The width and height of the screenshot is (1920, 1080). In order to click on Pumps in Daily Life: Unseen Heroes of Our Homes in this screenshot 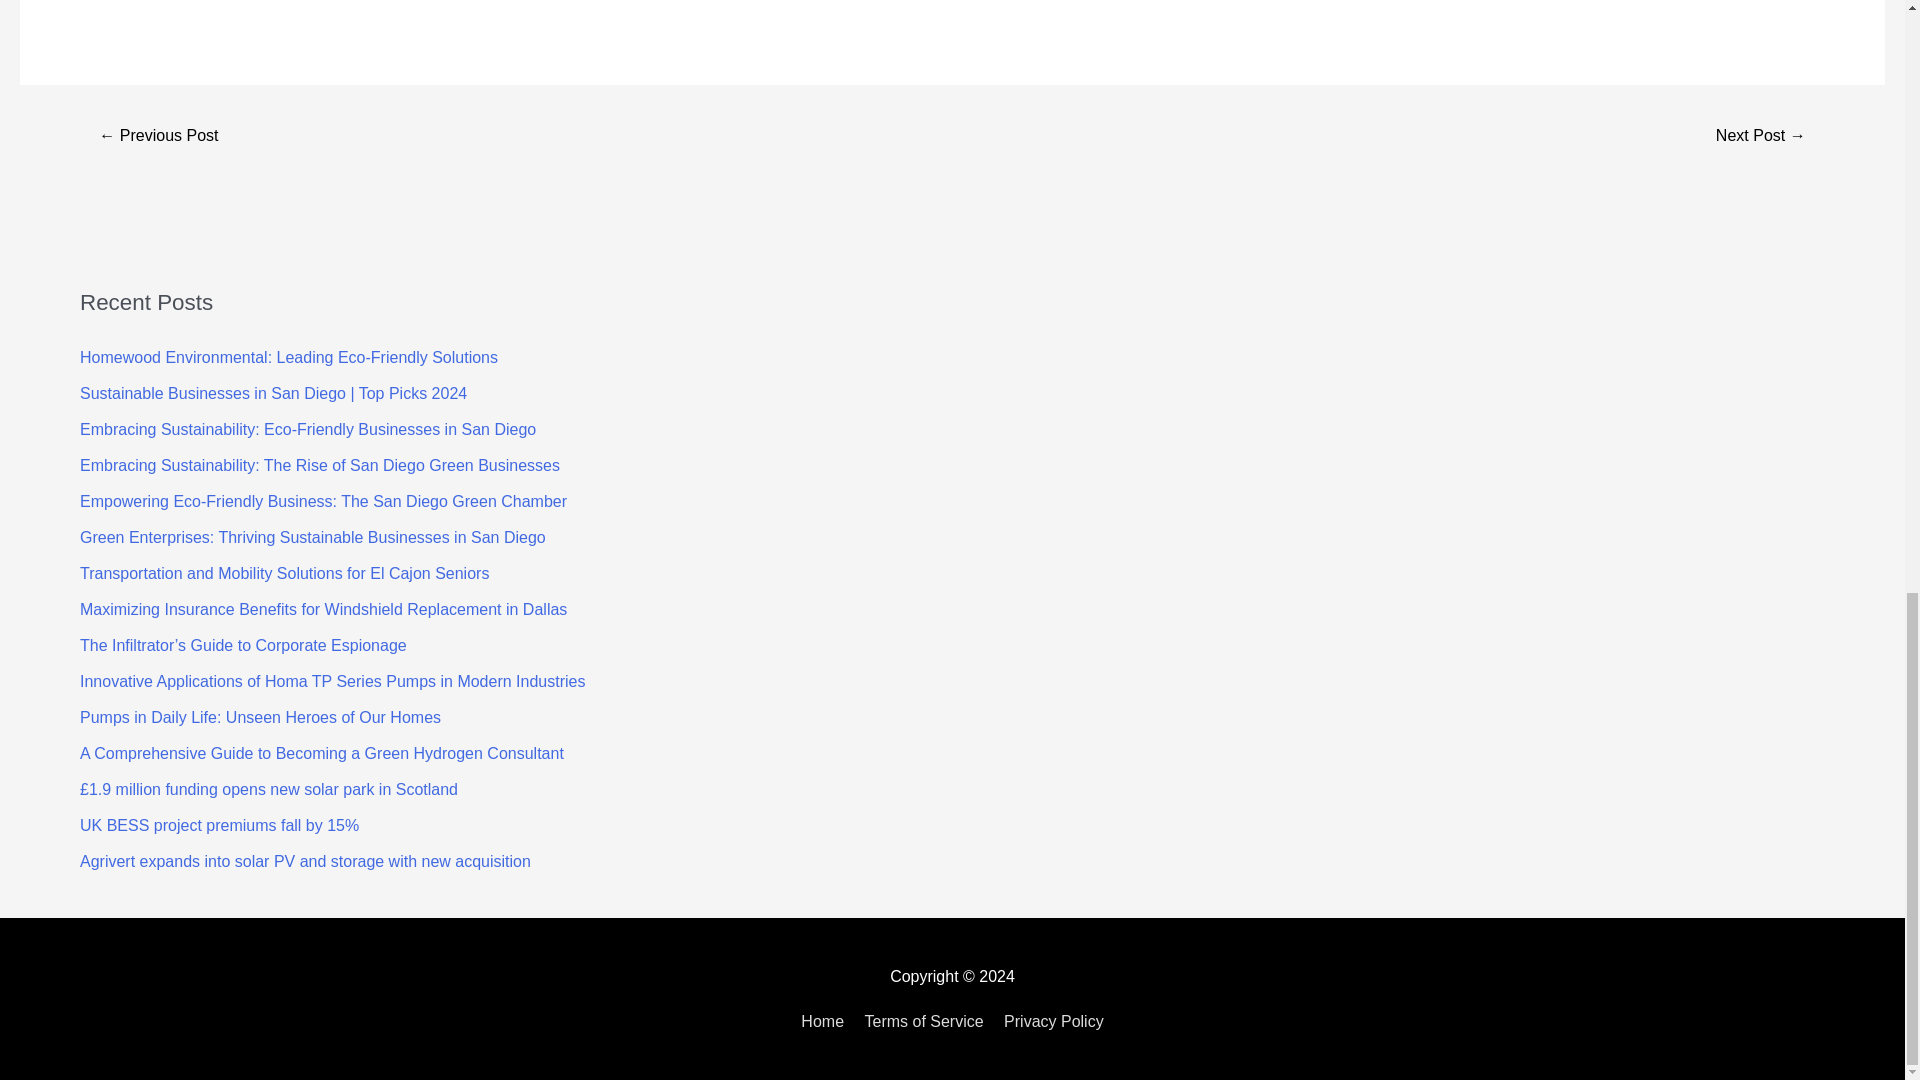, I will do `click(260, 716)`.